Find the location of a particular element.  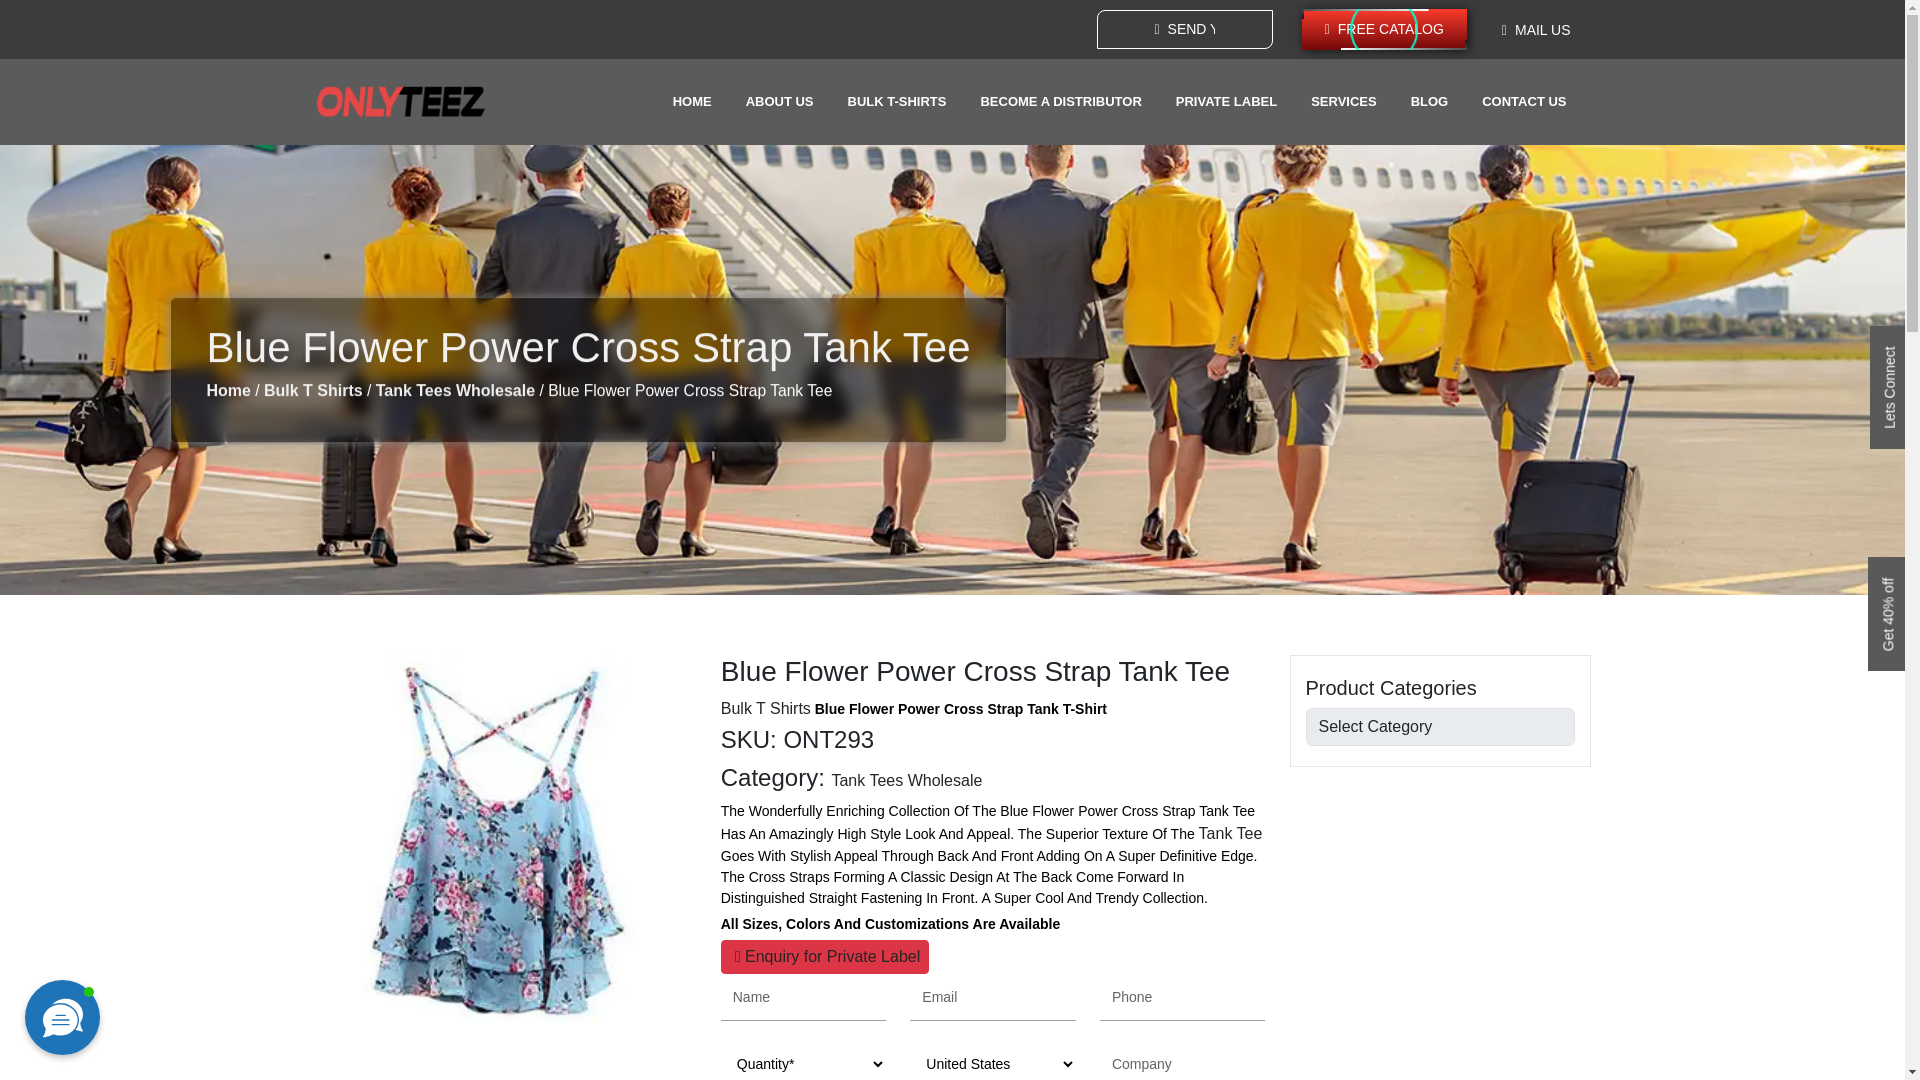

Home is located at coordinates (227, 390).